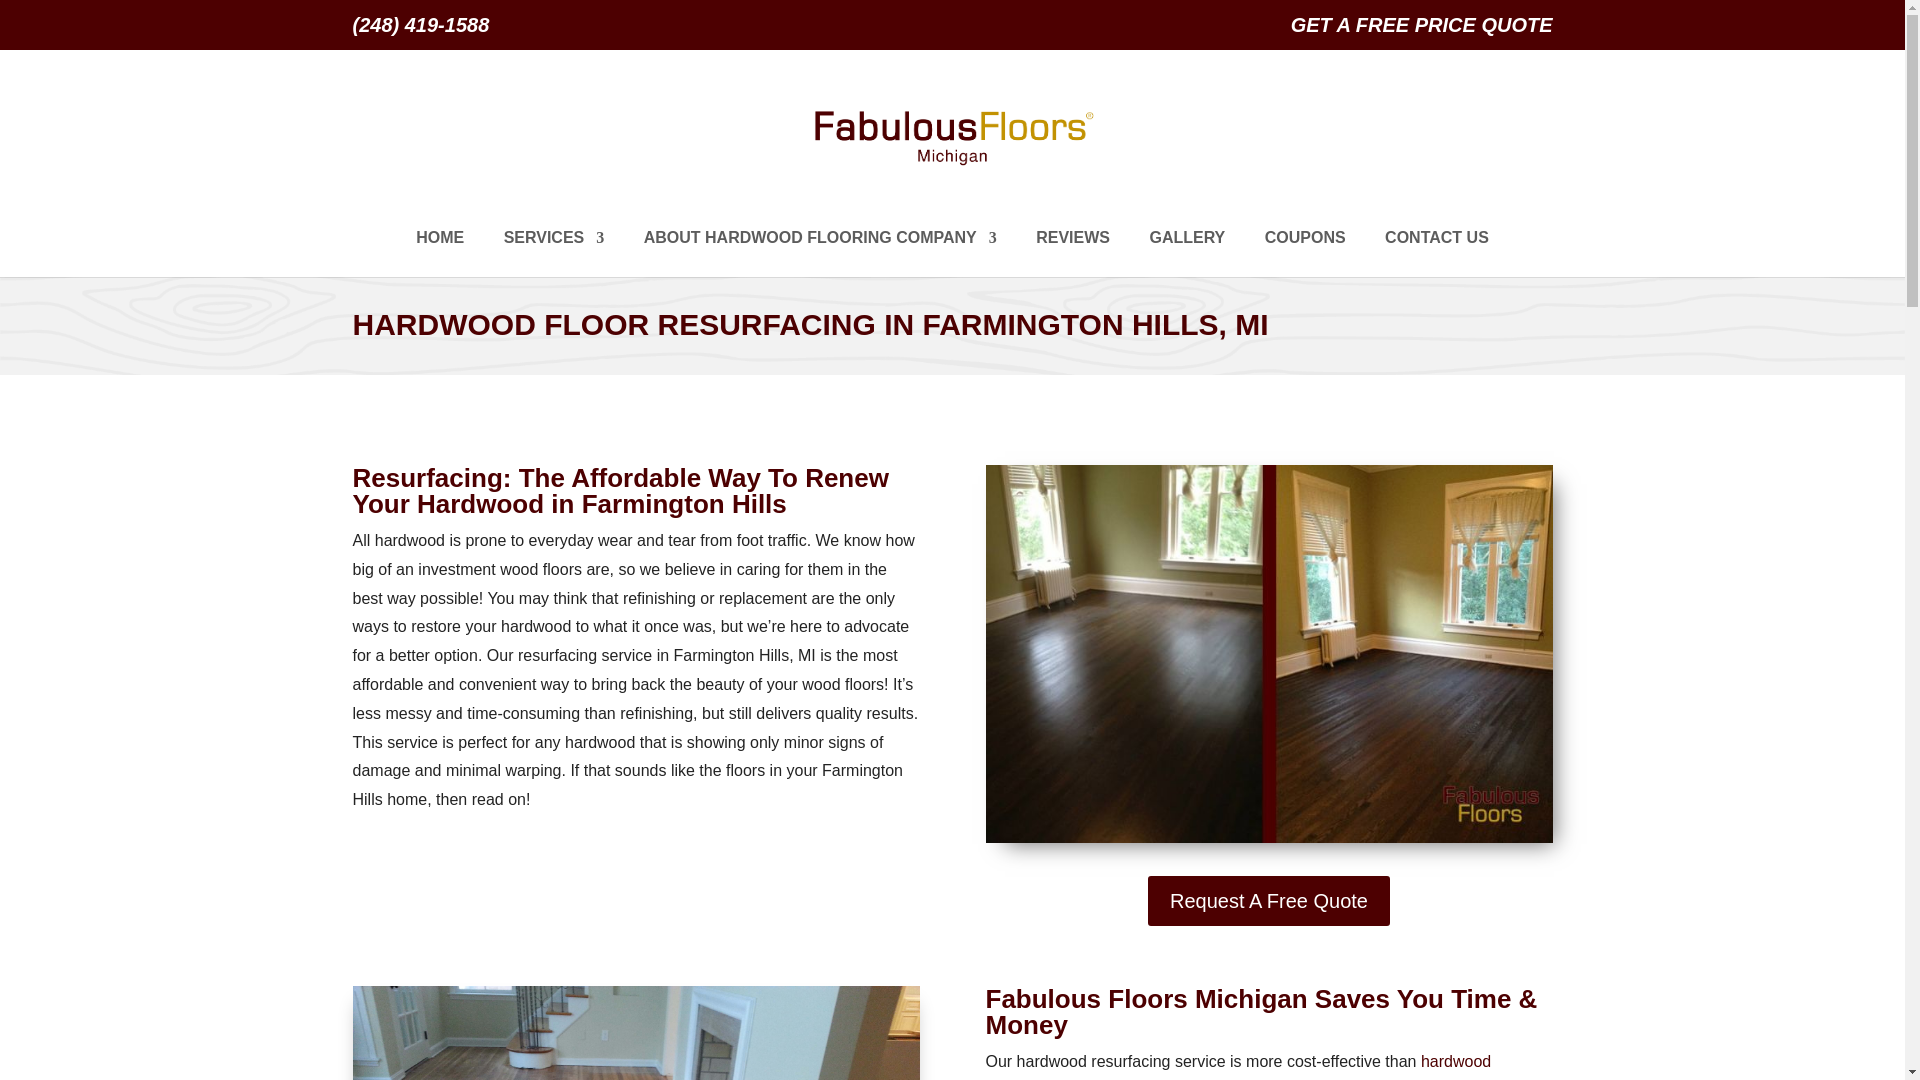  Describe the element at coordinates (440, 254) in the screenshot. I see `HOME` at that location.